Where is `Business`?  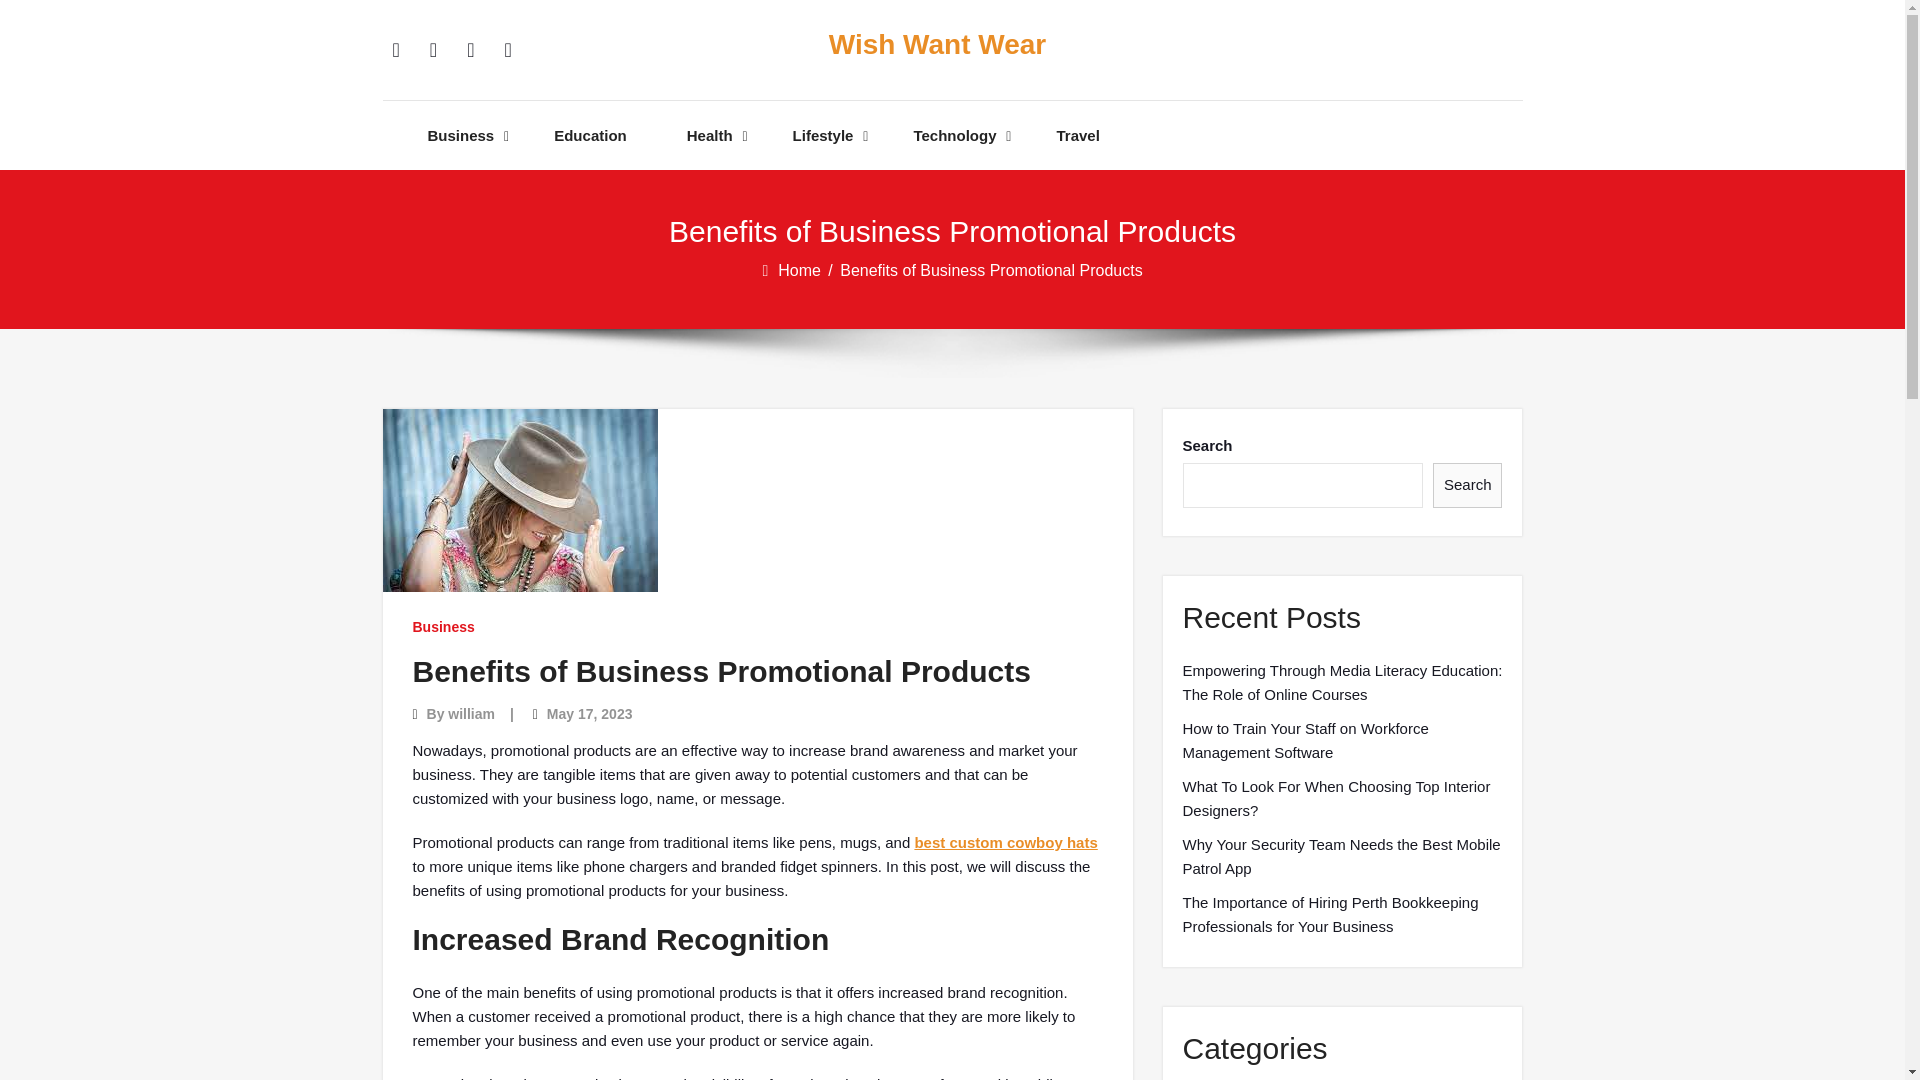
Business is located at coordinates (462, 135).